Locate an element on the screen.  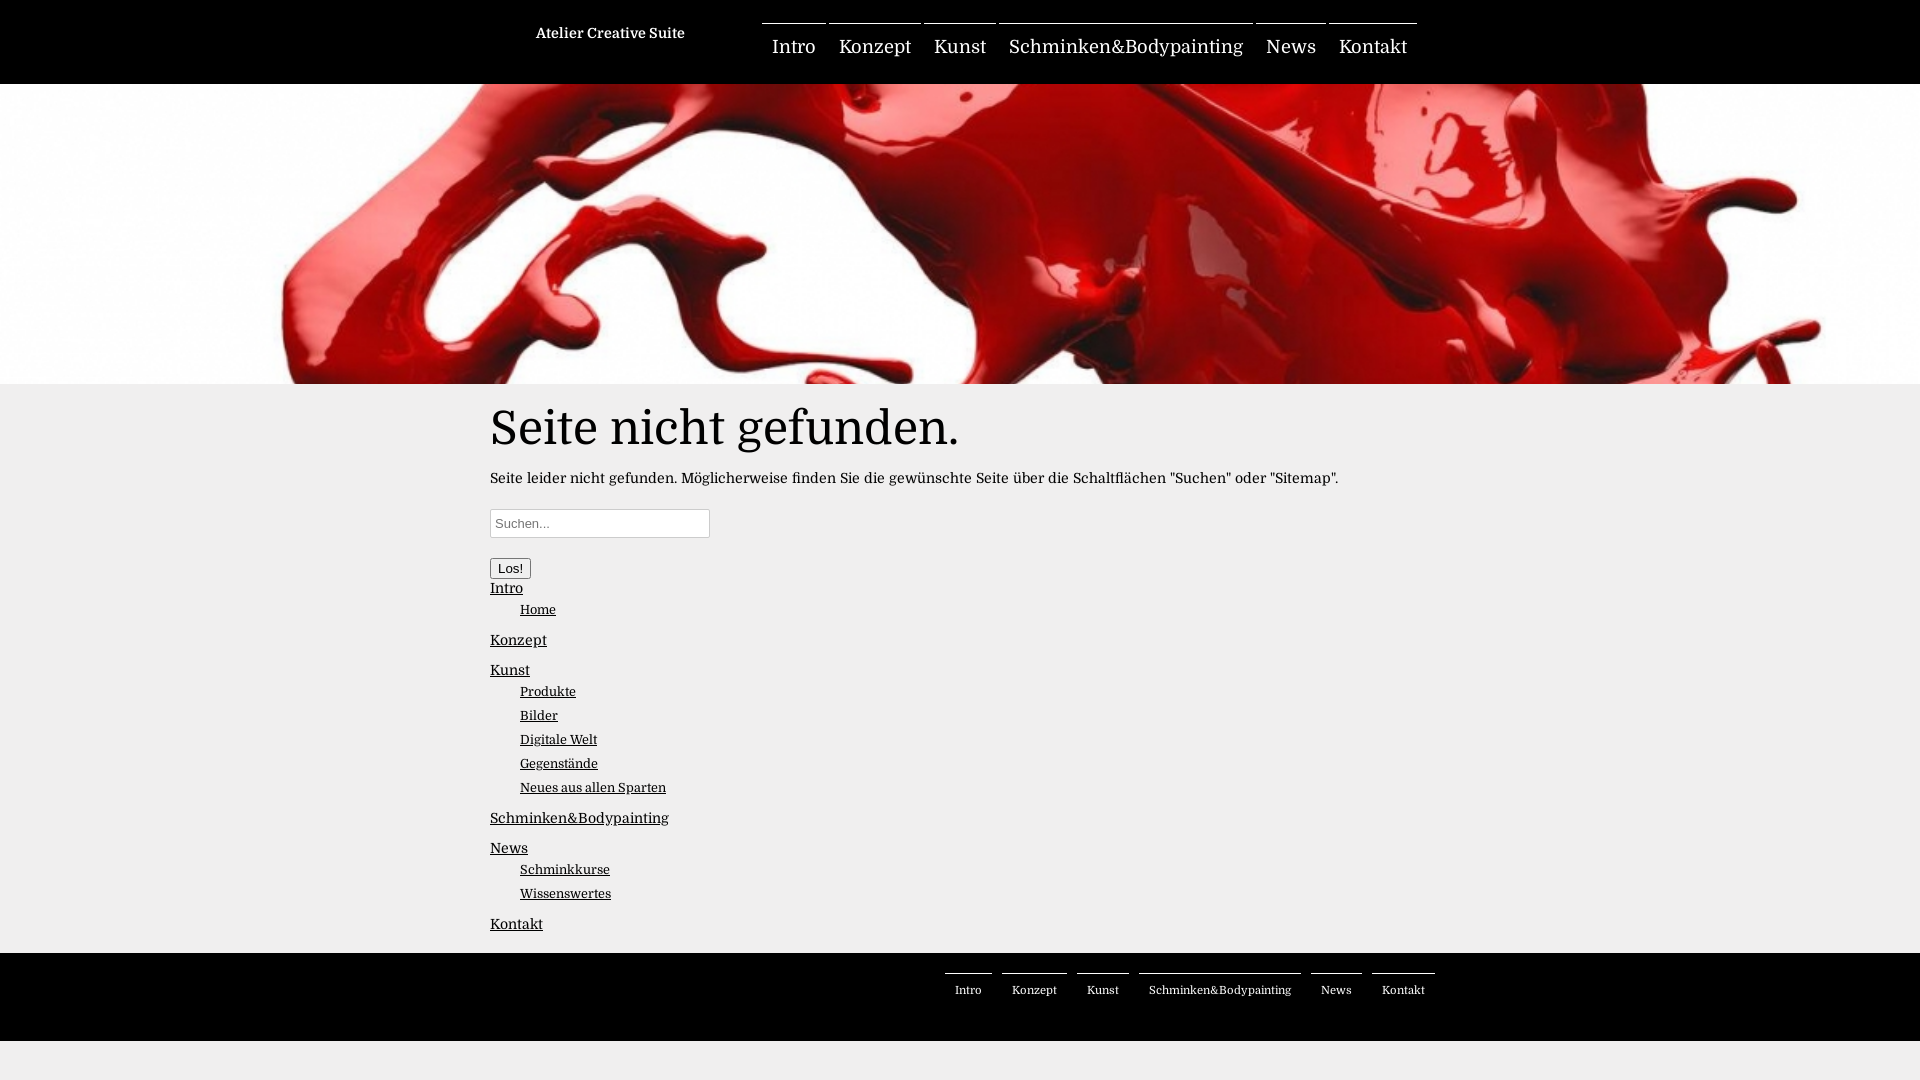
Konzept is located at coordinates (1034, 990).